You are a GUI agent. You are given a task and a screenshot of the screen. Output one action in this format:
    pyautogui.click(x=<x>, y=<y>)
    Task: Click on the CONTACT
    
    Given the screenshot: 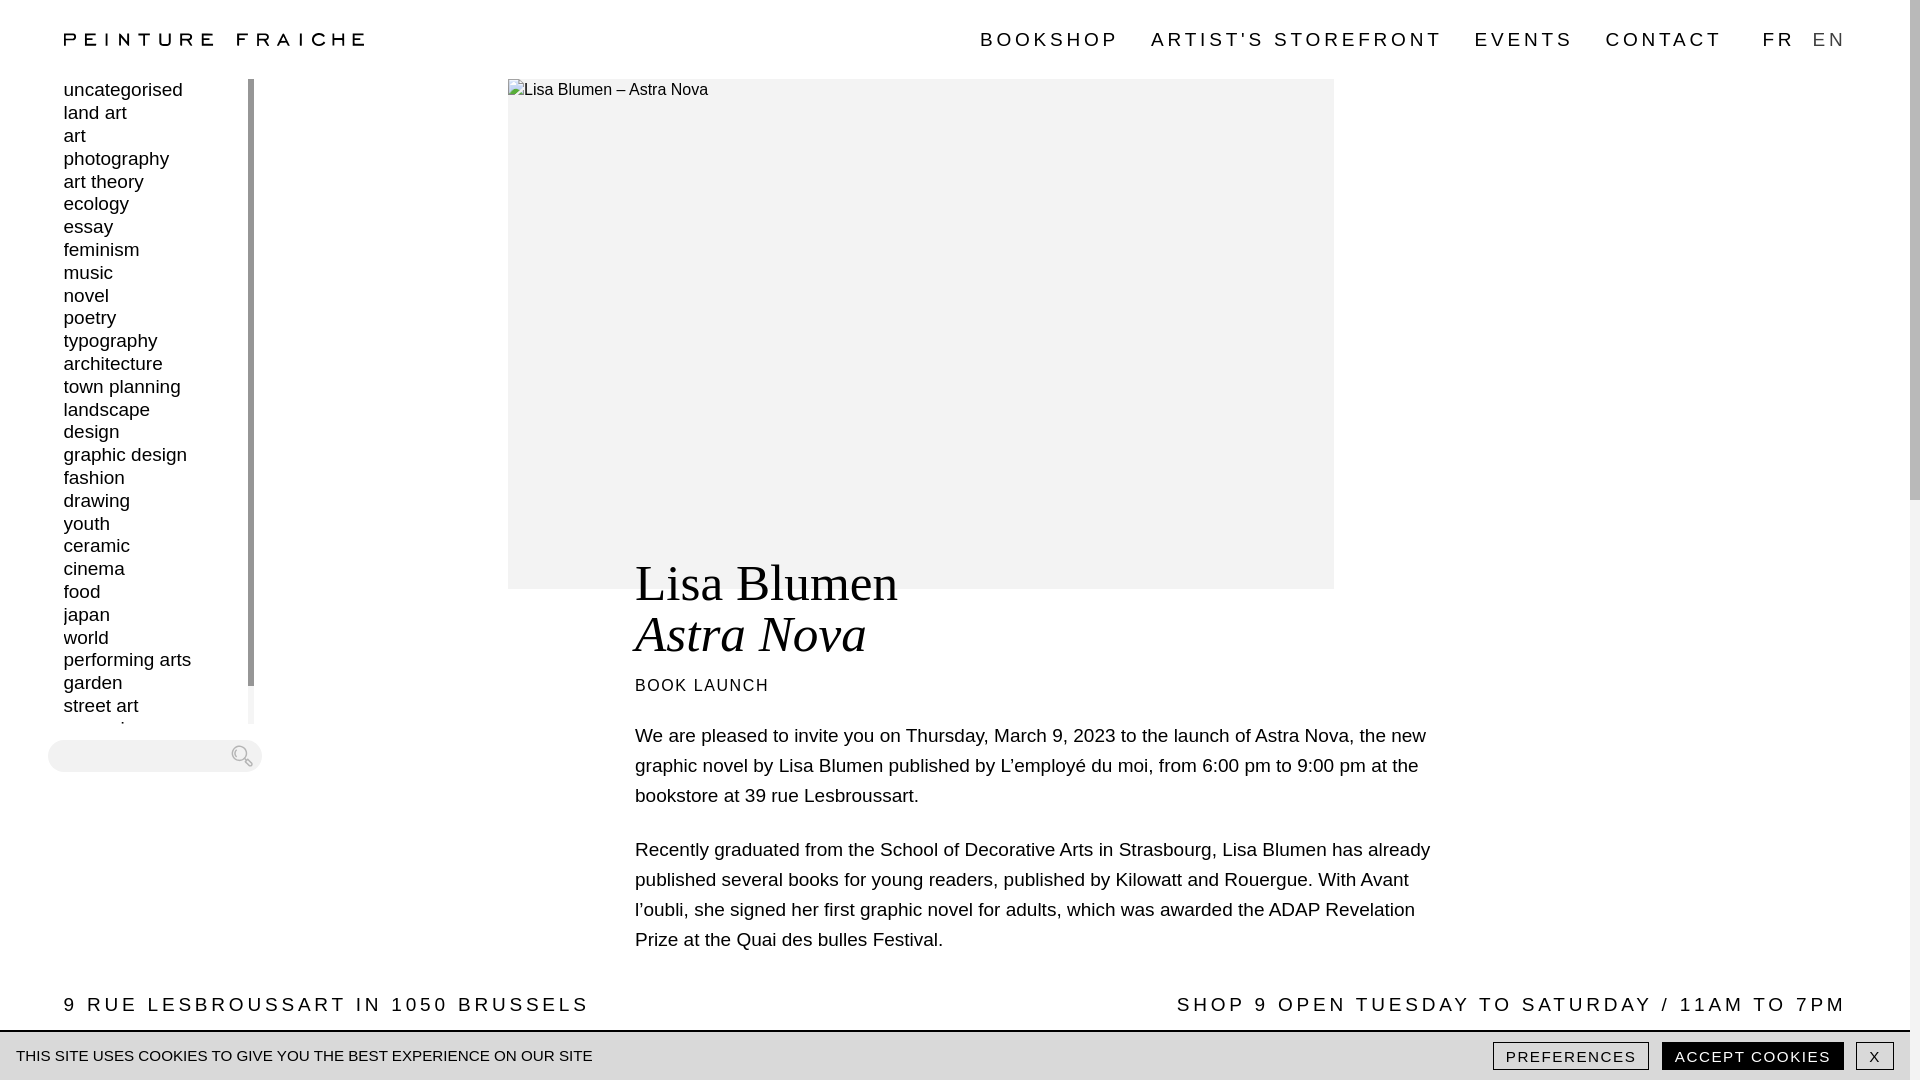 What is the action you would take?
    pyautogui.click(x=1664, y=39)
    